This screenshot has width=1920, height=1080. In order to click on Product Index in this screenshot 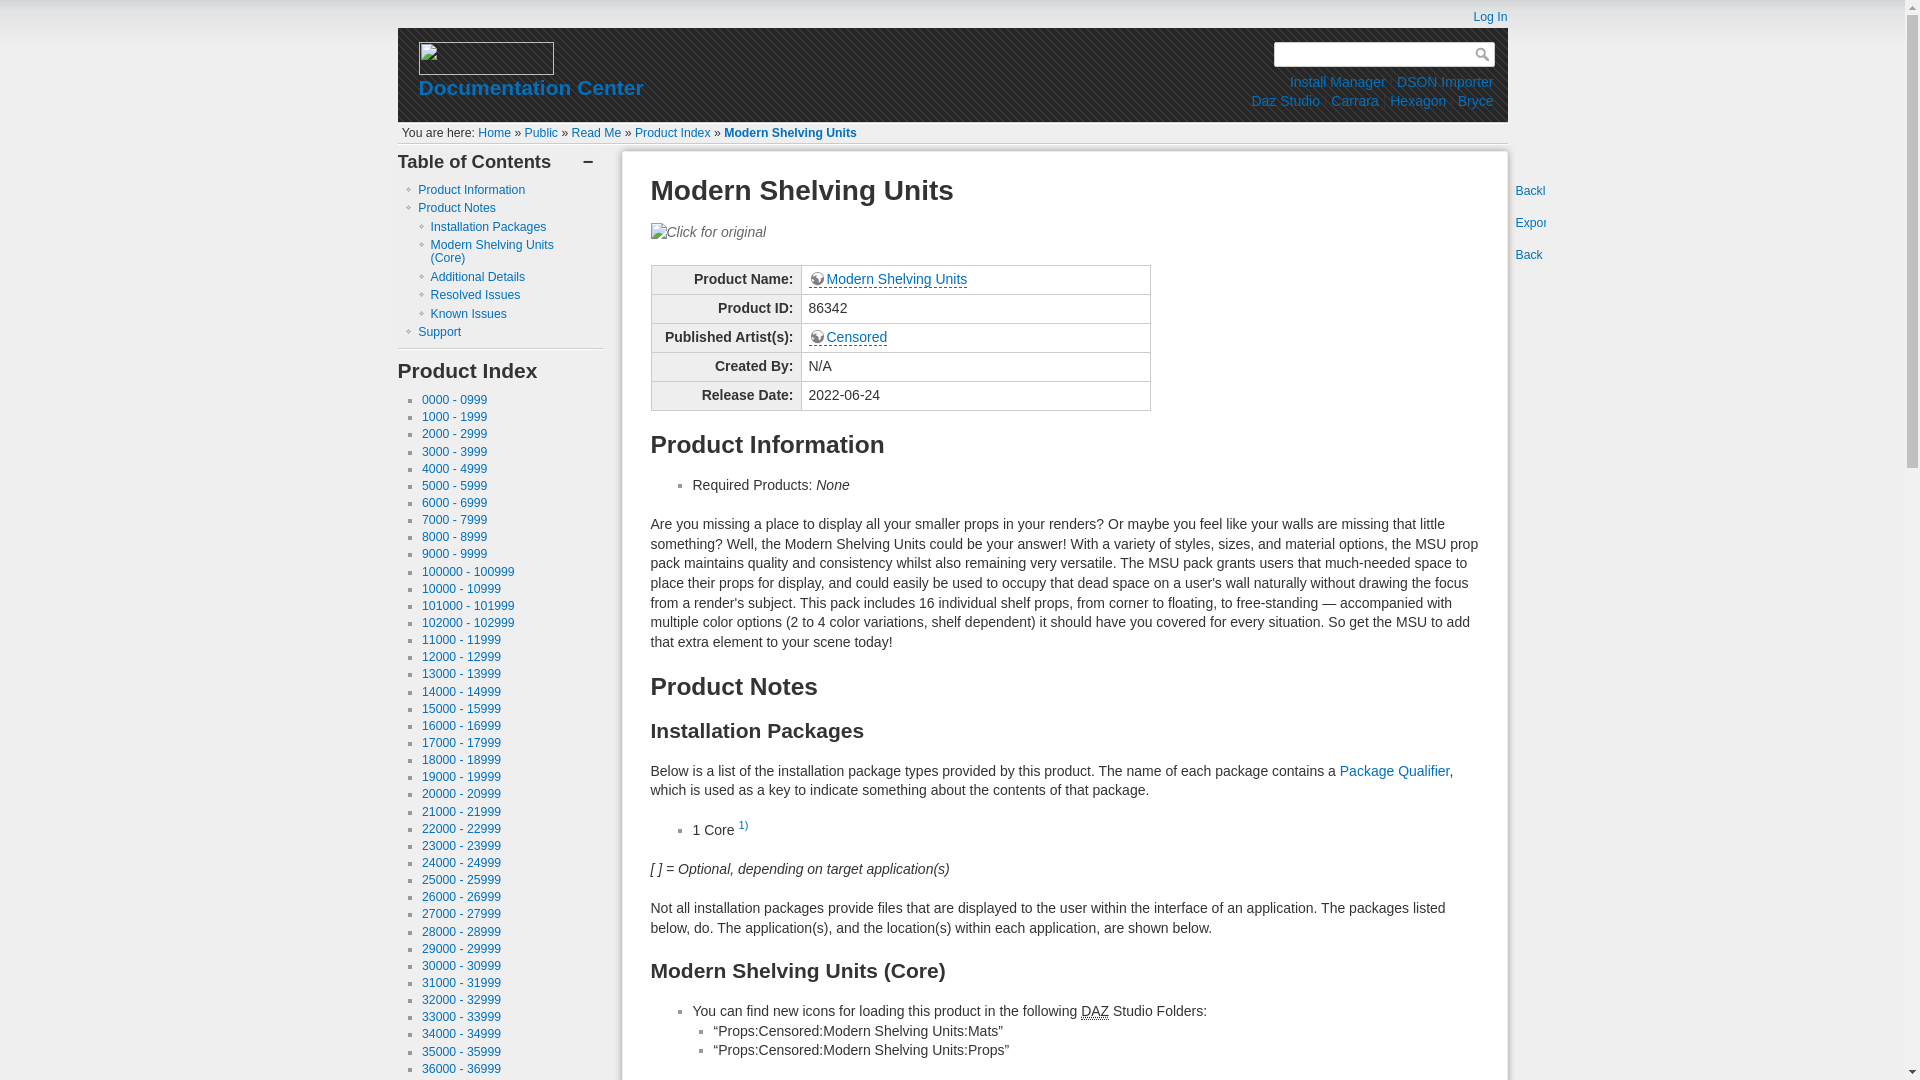, I will do `click(672, 133)`.